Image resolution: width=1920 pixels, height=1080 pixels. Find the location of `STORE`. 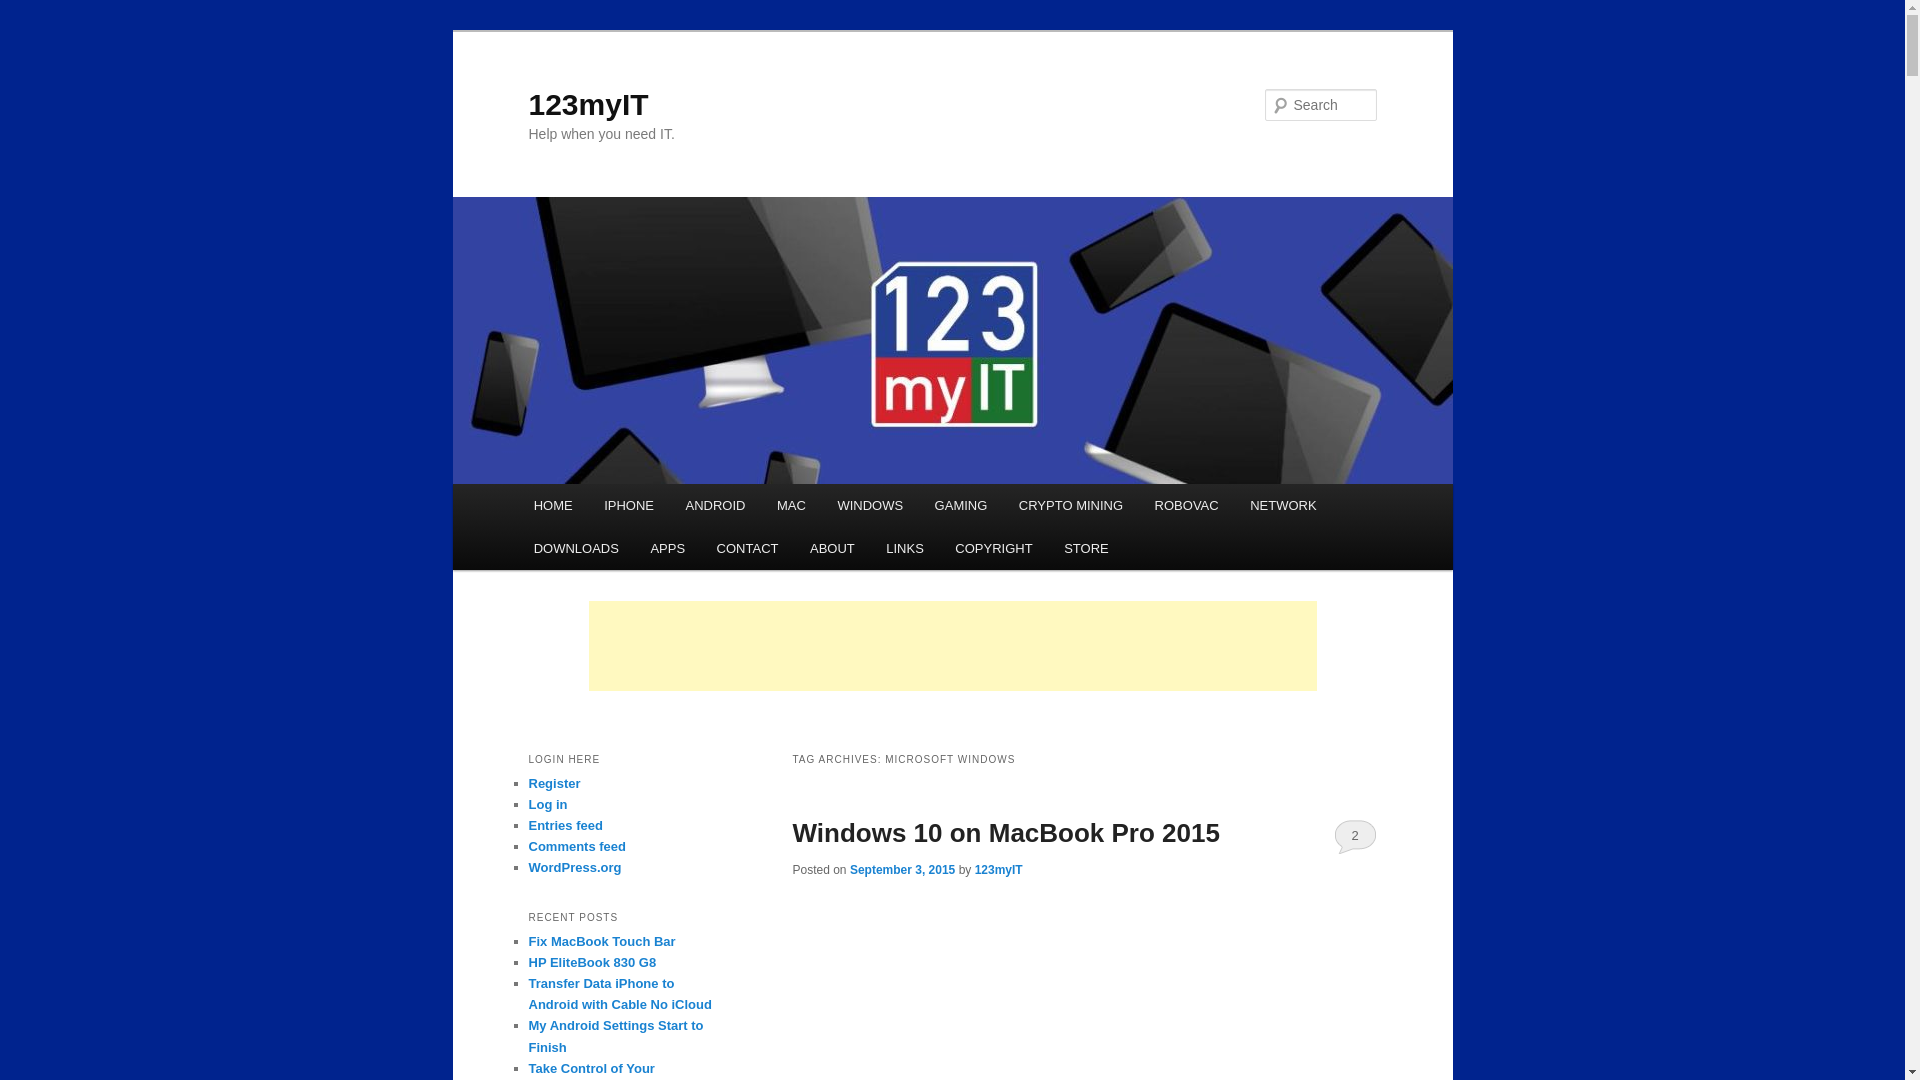

STORE is located at coordinates (1086, 548).